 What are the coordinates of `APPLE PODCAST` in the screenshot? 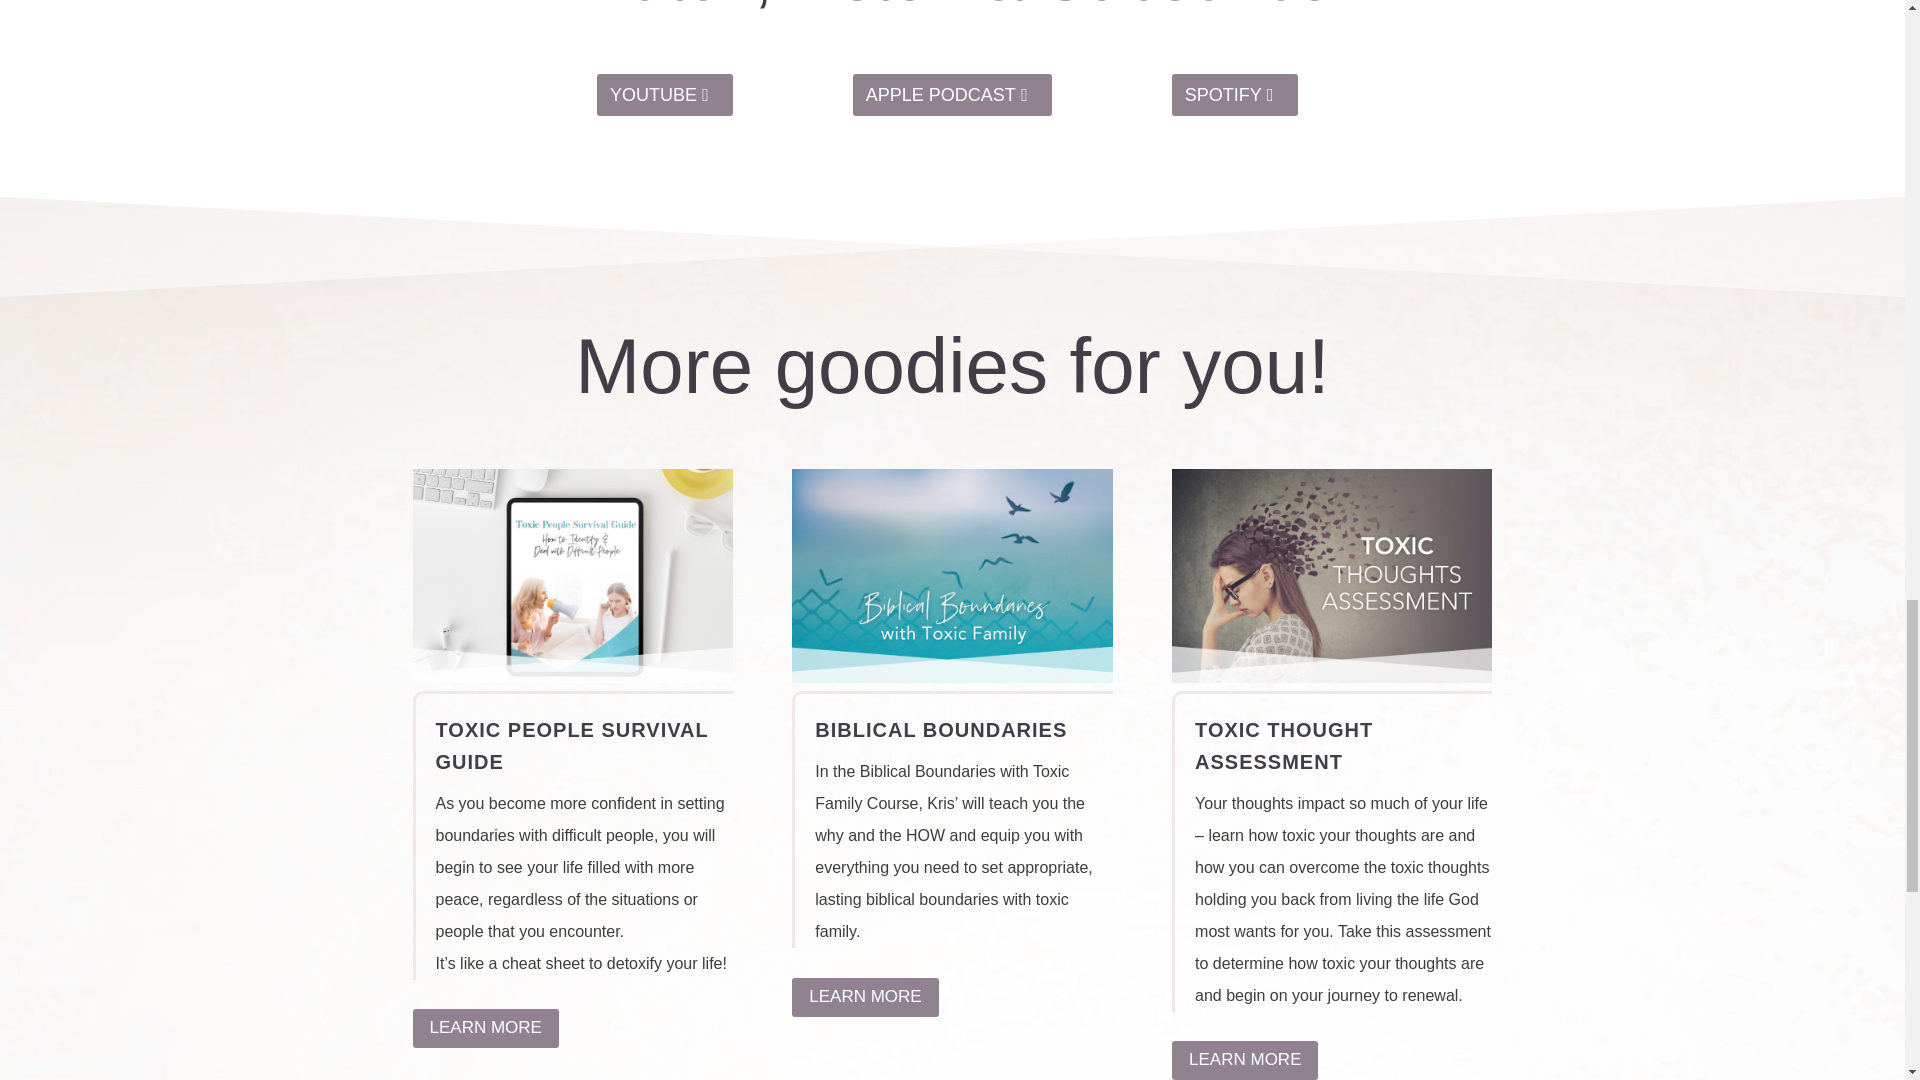 It's located at (952, 94).